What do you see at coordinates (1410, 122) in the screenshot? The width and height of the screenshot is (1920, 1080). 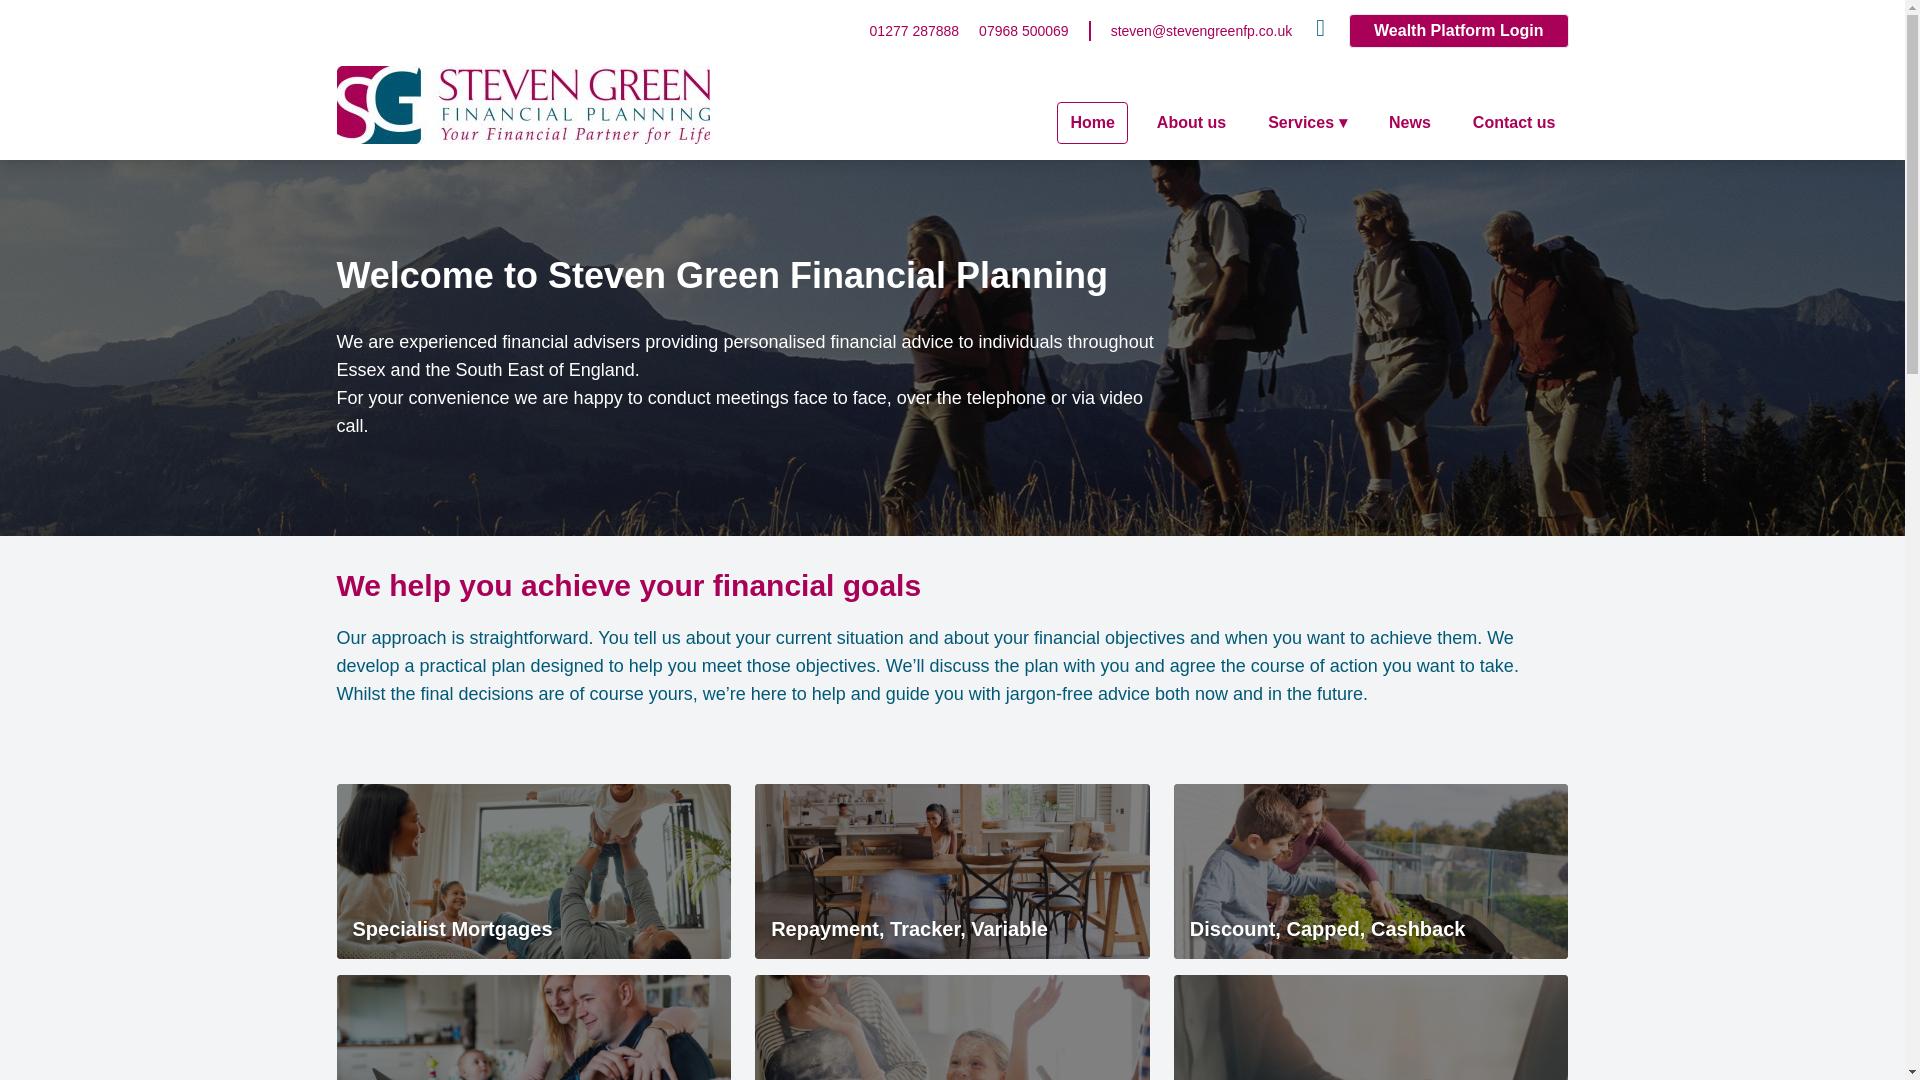 I see `News` at bounding box center [1410, 122].